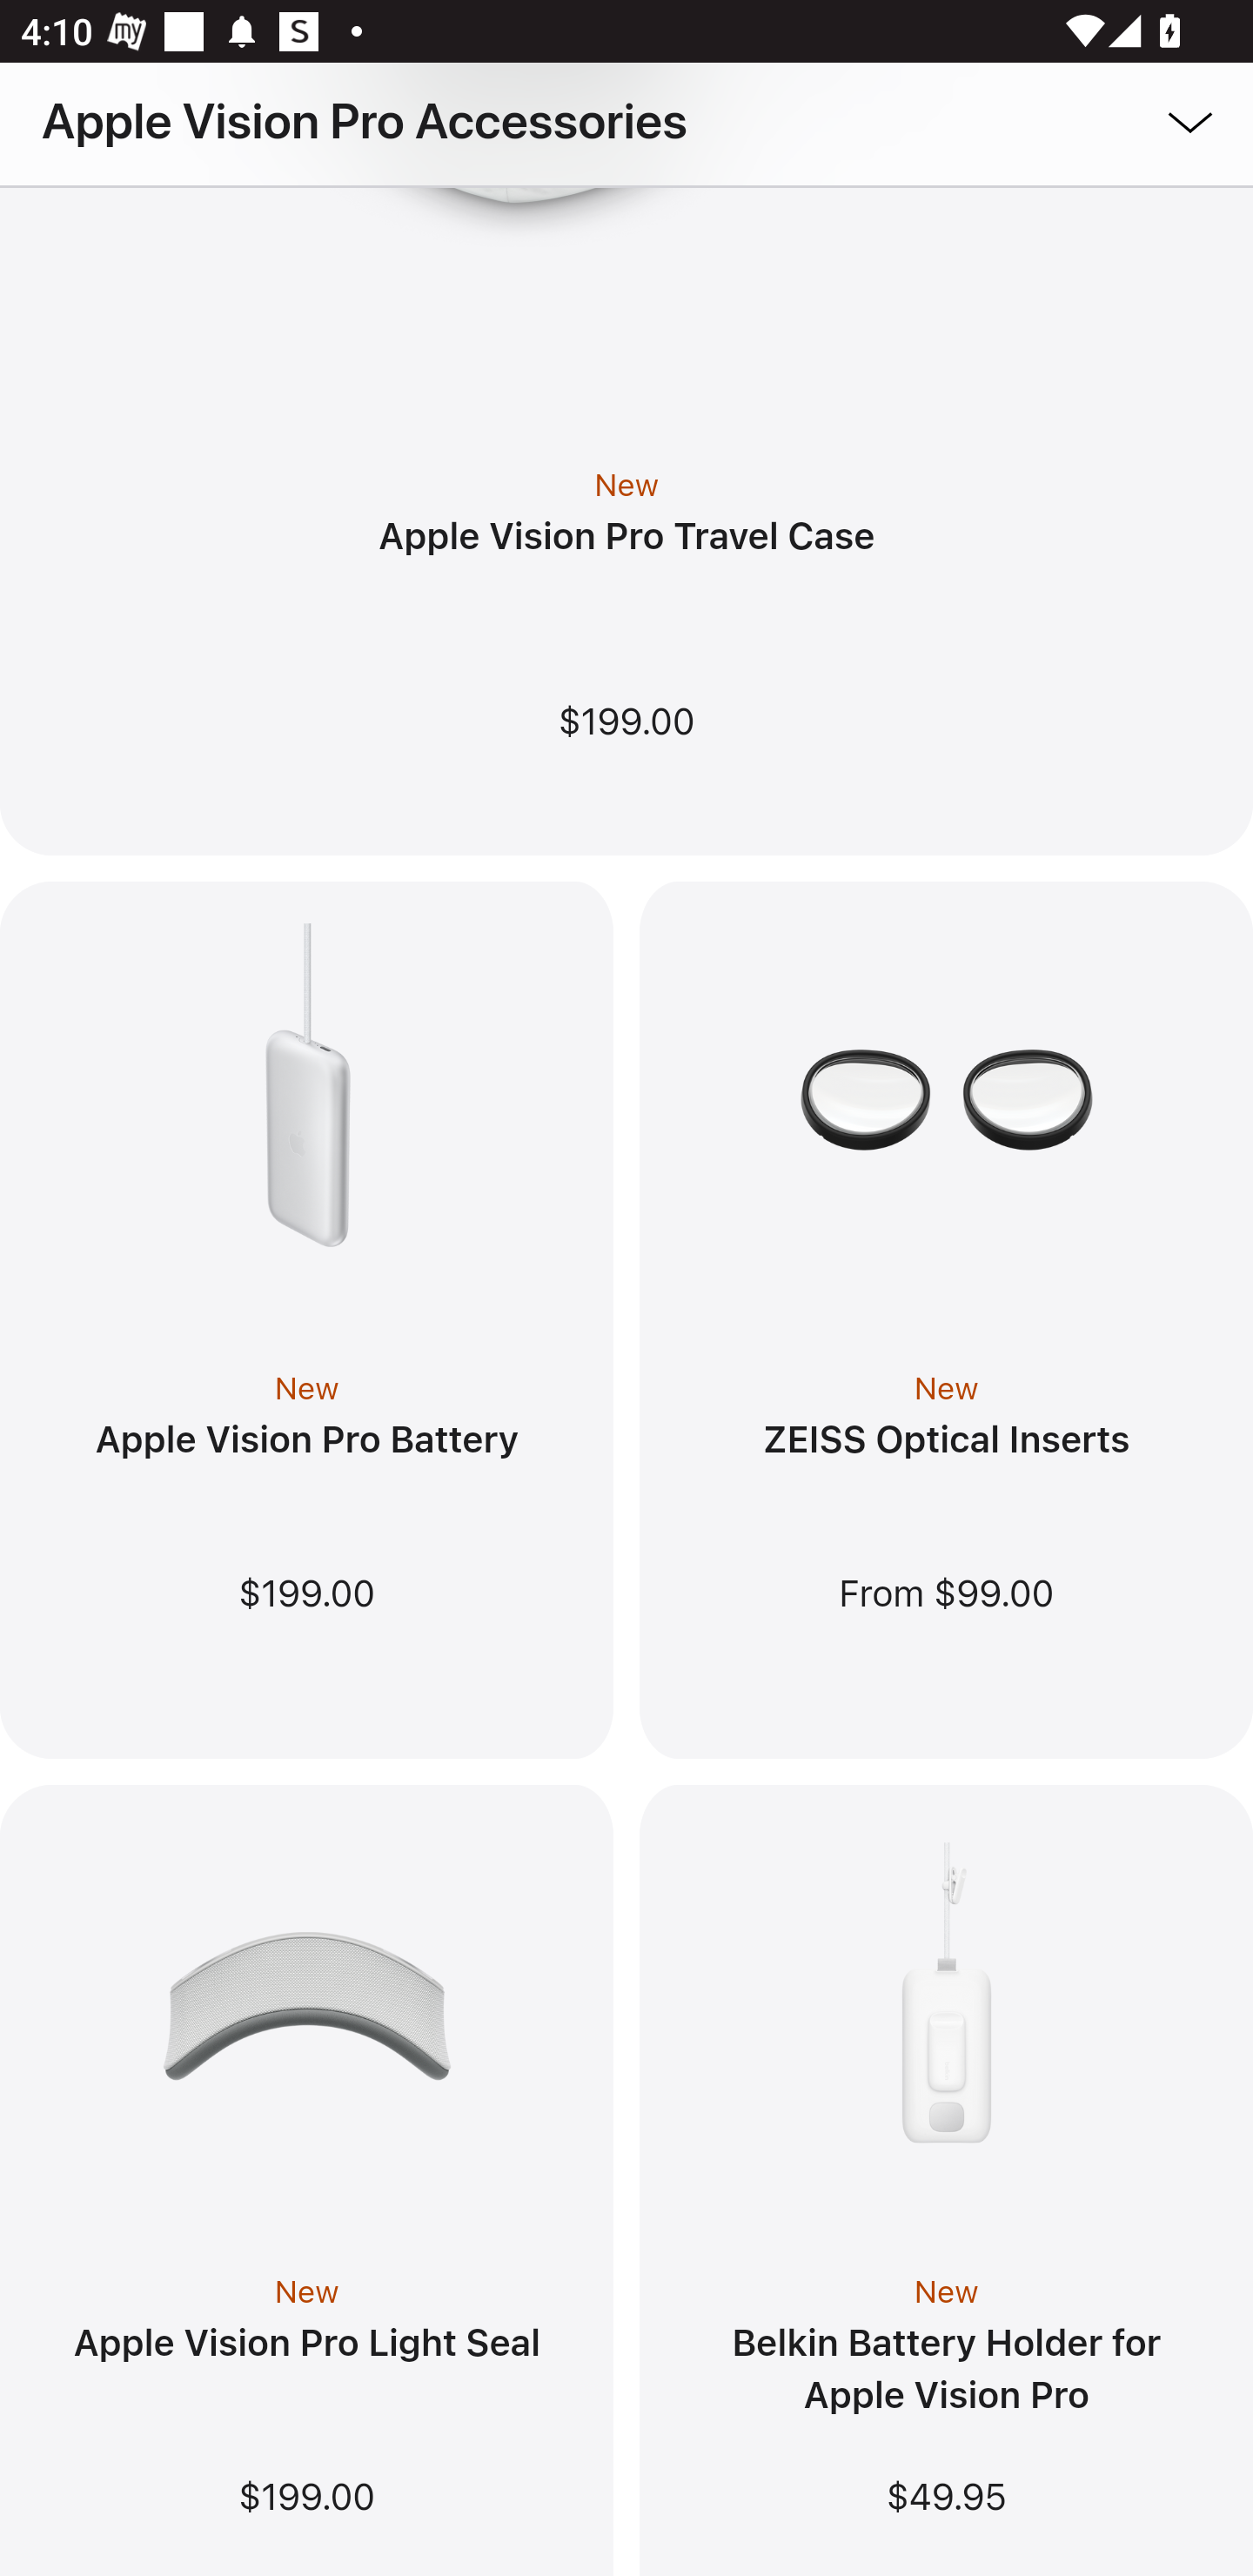 This screenshot has width=1253, height=2576. Describe the element at coordinates (1149, 119) in the screenshot. I see `Browse all` at that location.